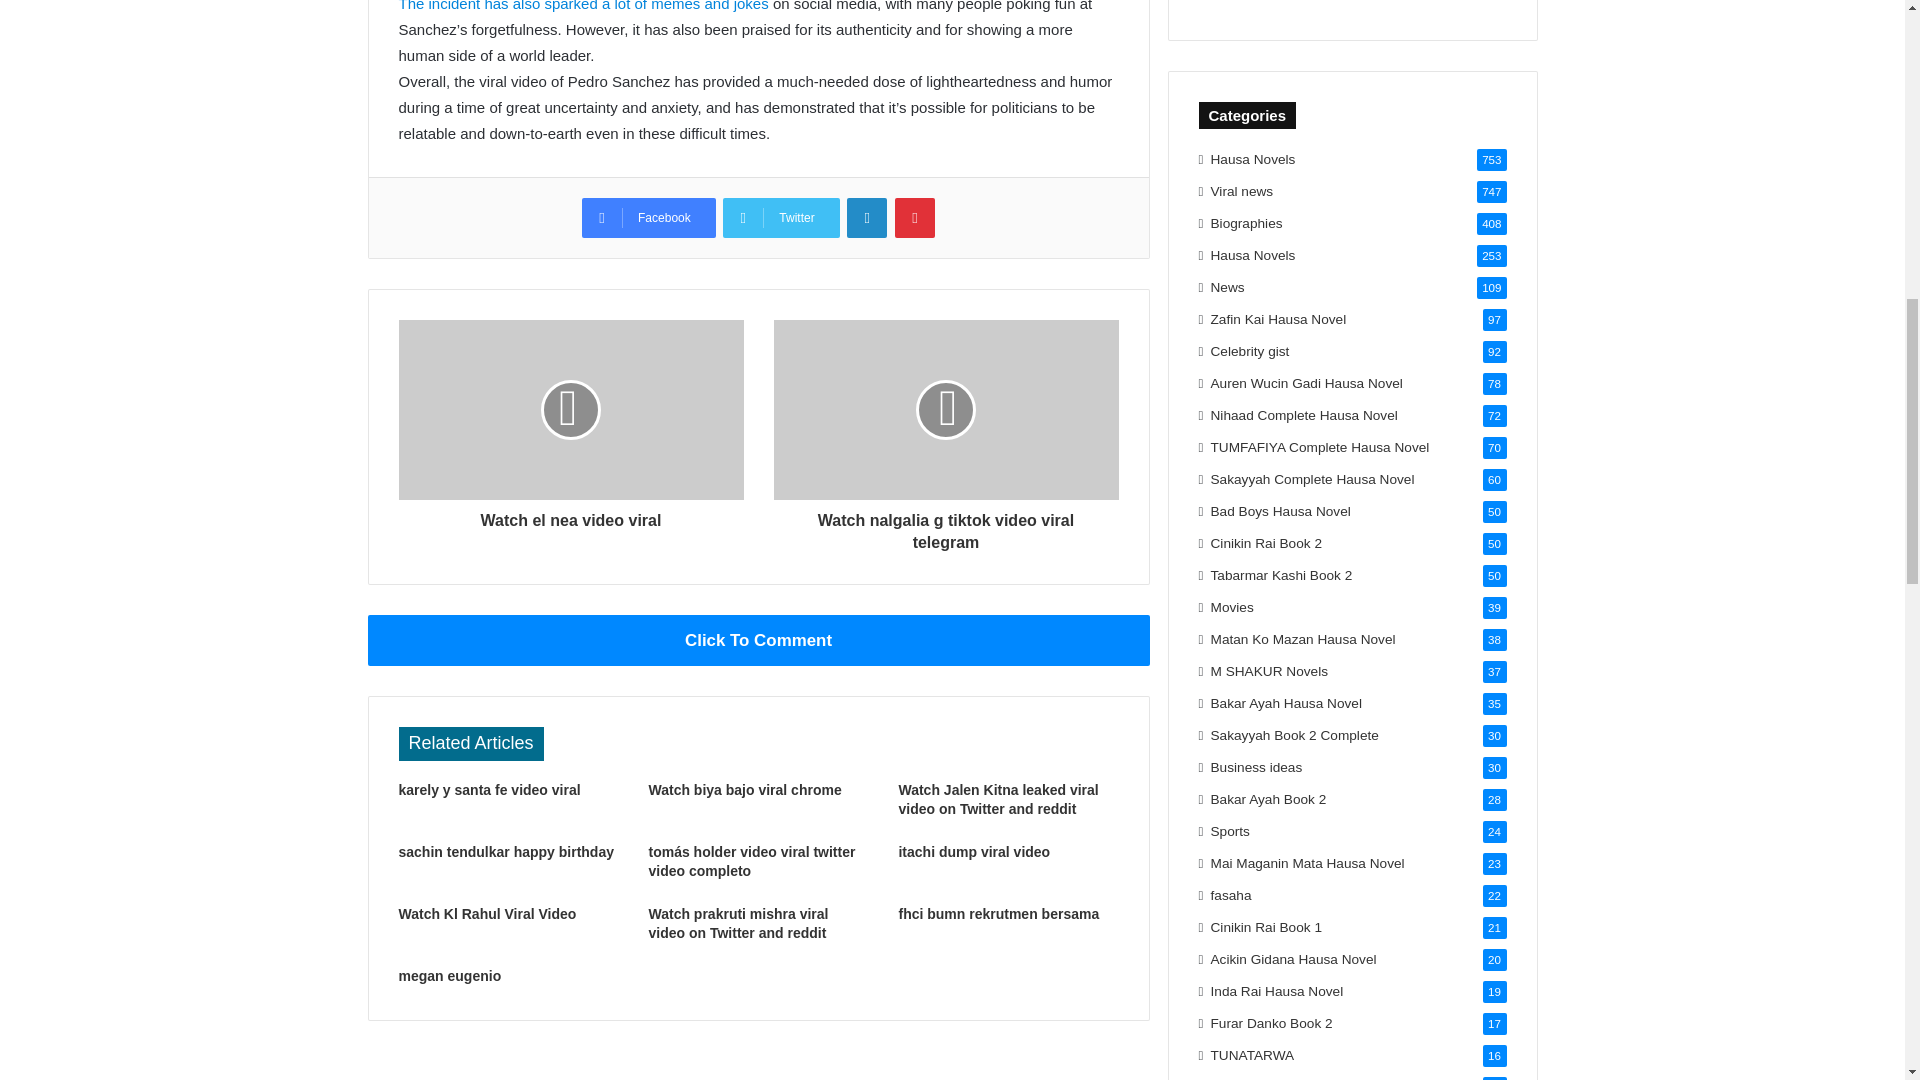 Image resolution: width=1920 pixels, height=1080 pixels. I want to click on Pinterest, so click(914, 217).